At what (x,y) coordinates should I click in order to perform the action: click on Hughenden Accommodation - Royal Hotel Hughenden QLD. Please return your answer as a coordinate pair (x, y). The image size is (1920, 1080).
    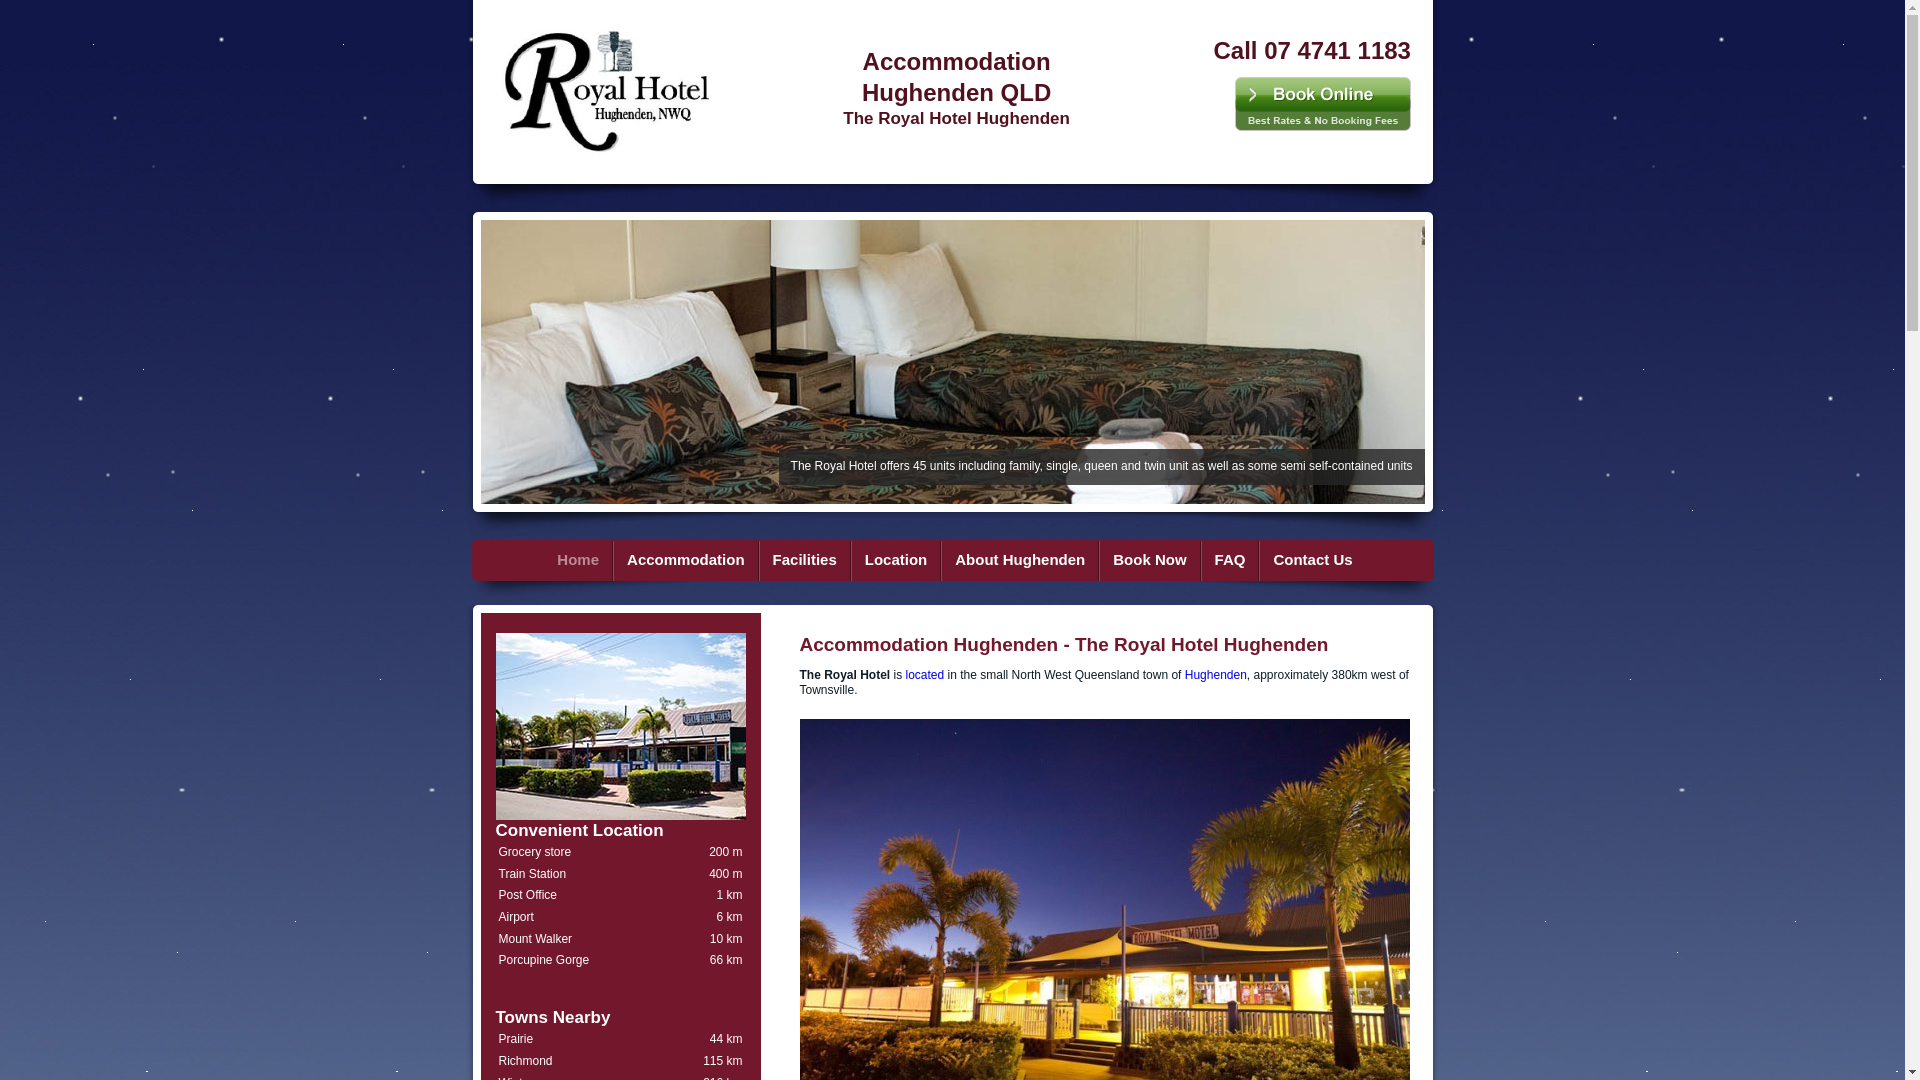
    Looking at the image, I should click on (608, 88).